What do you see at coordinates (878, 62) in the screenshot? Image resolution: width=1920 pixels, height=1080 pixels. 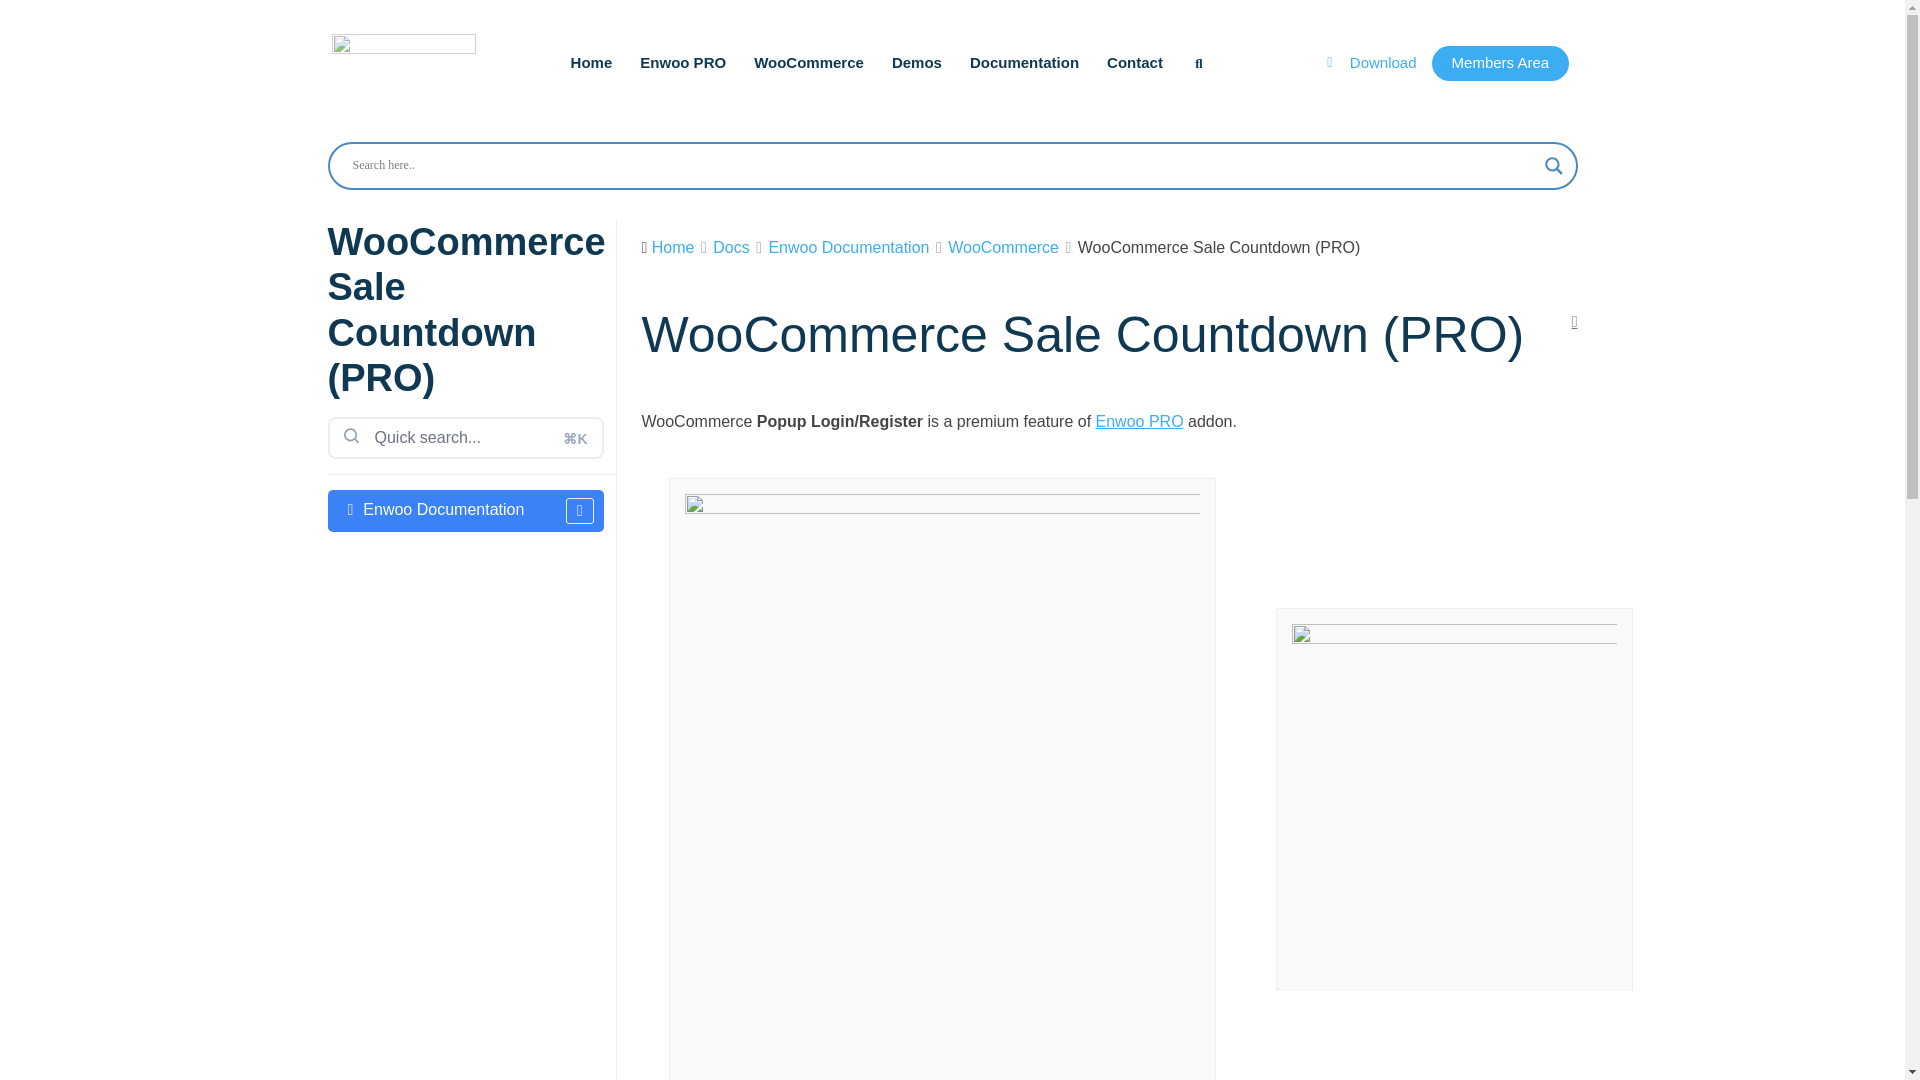 I see `WooCommerce` at bounding box center [878, 62].